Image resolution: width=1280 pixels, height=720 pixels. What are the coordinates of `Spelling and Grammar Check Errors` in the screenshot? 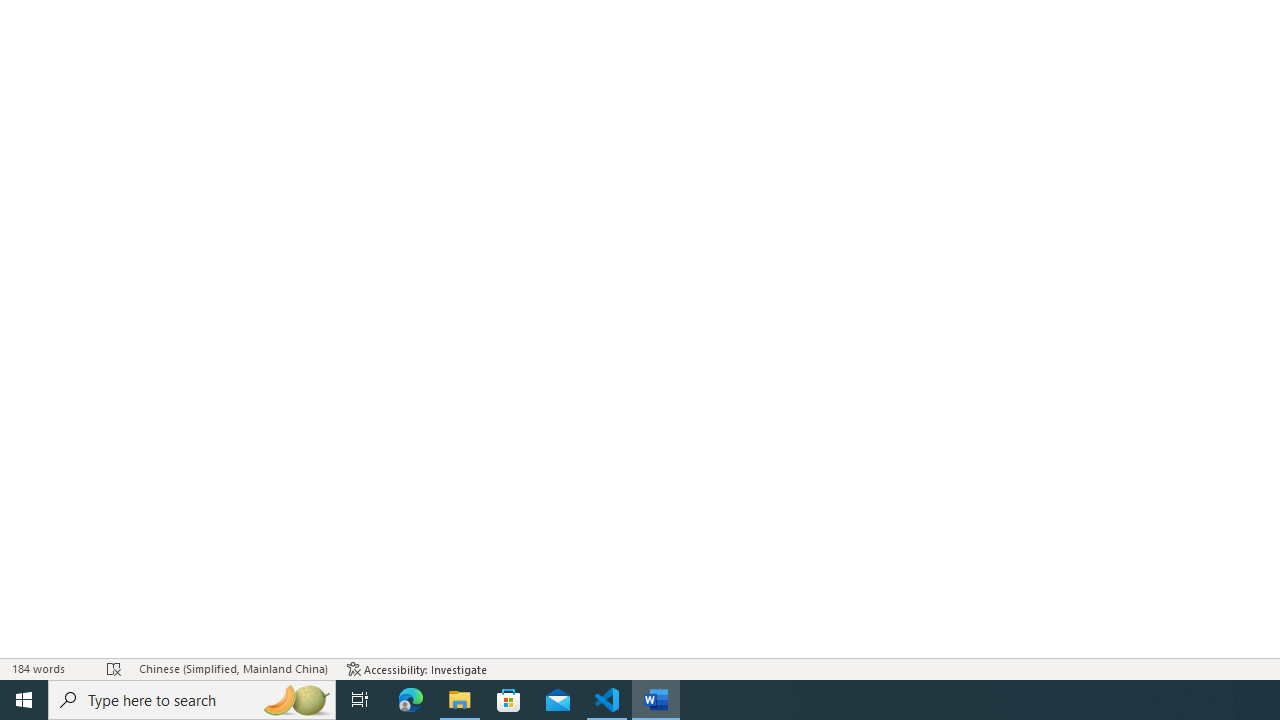 It's located at (114, 668).